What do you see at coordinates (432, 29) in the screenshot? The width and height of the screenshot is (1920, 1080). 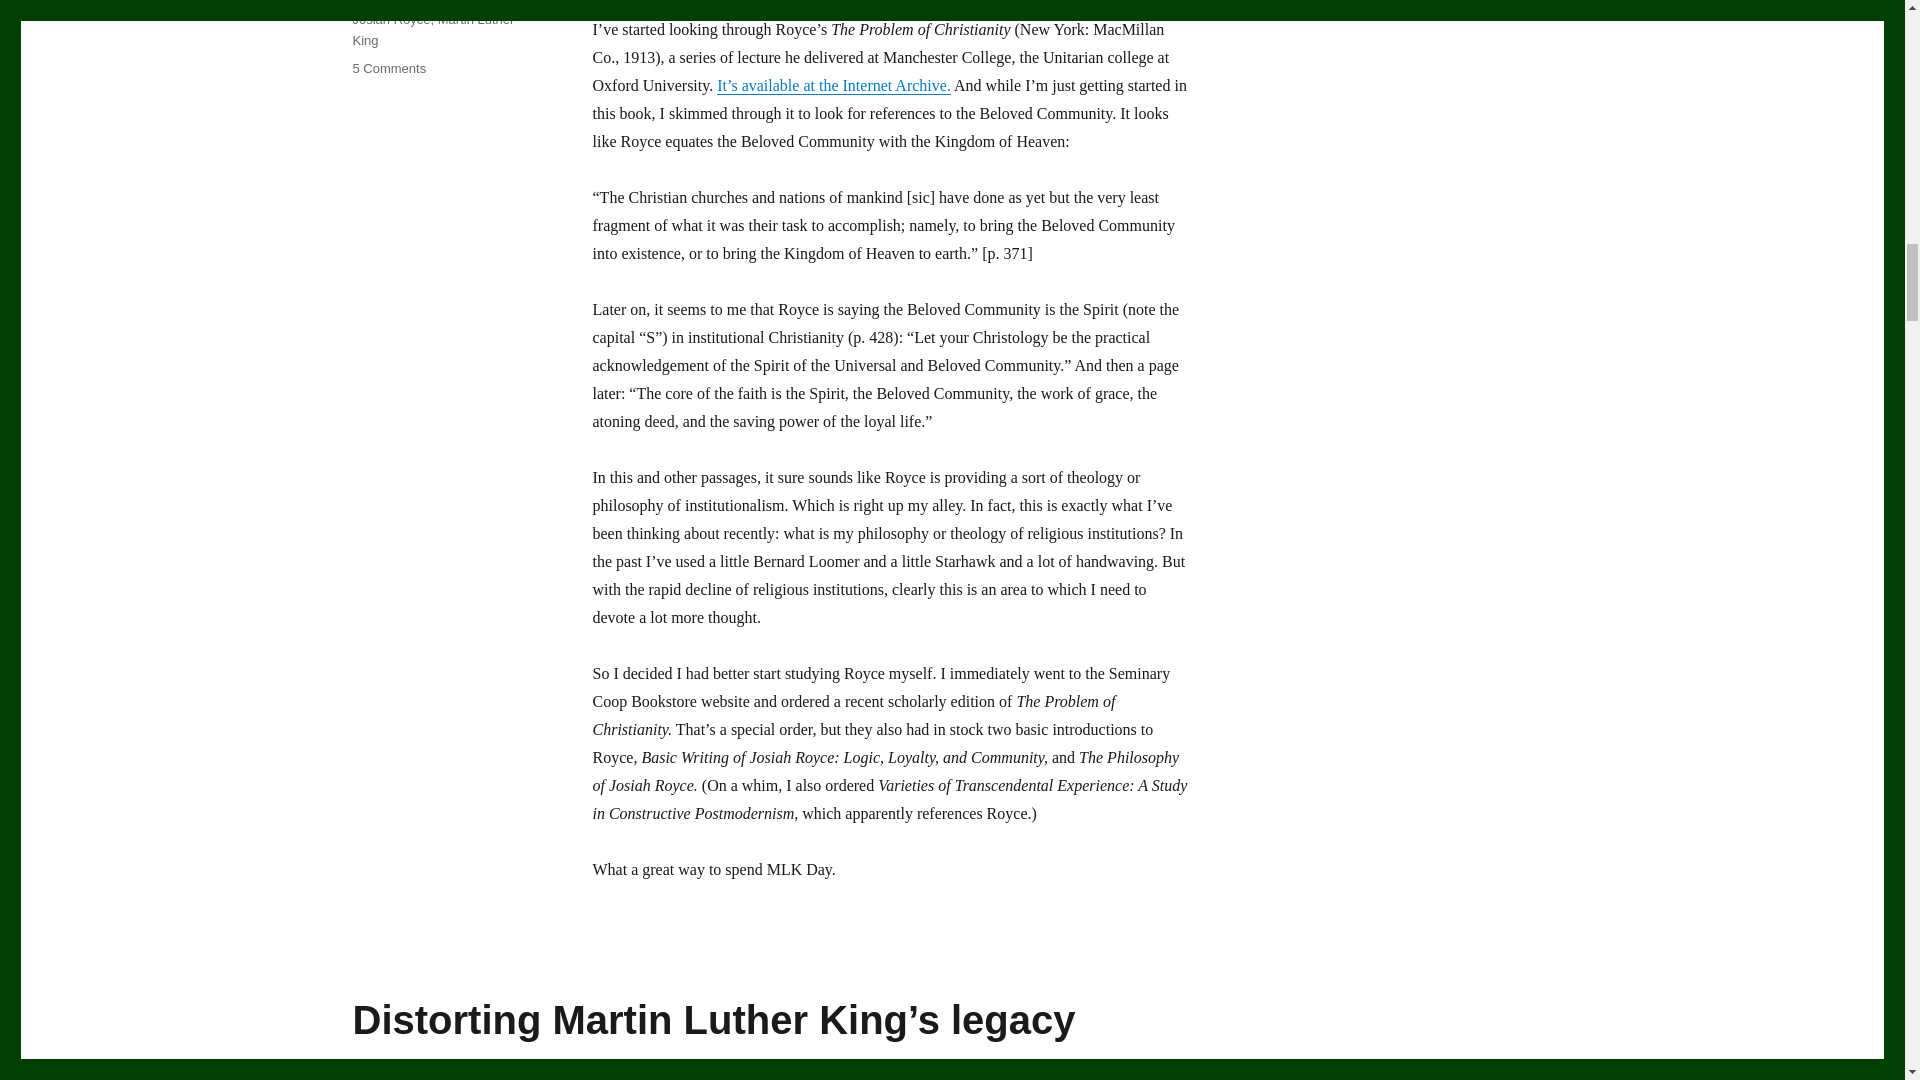 I see `Josiah Royce` at bounding box center [432, 29].